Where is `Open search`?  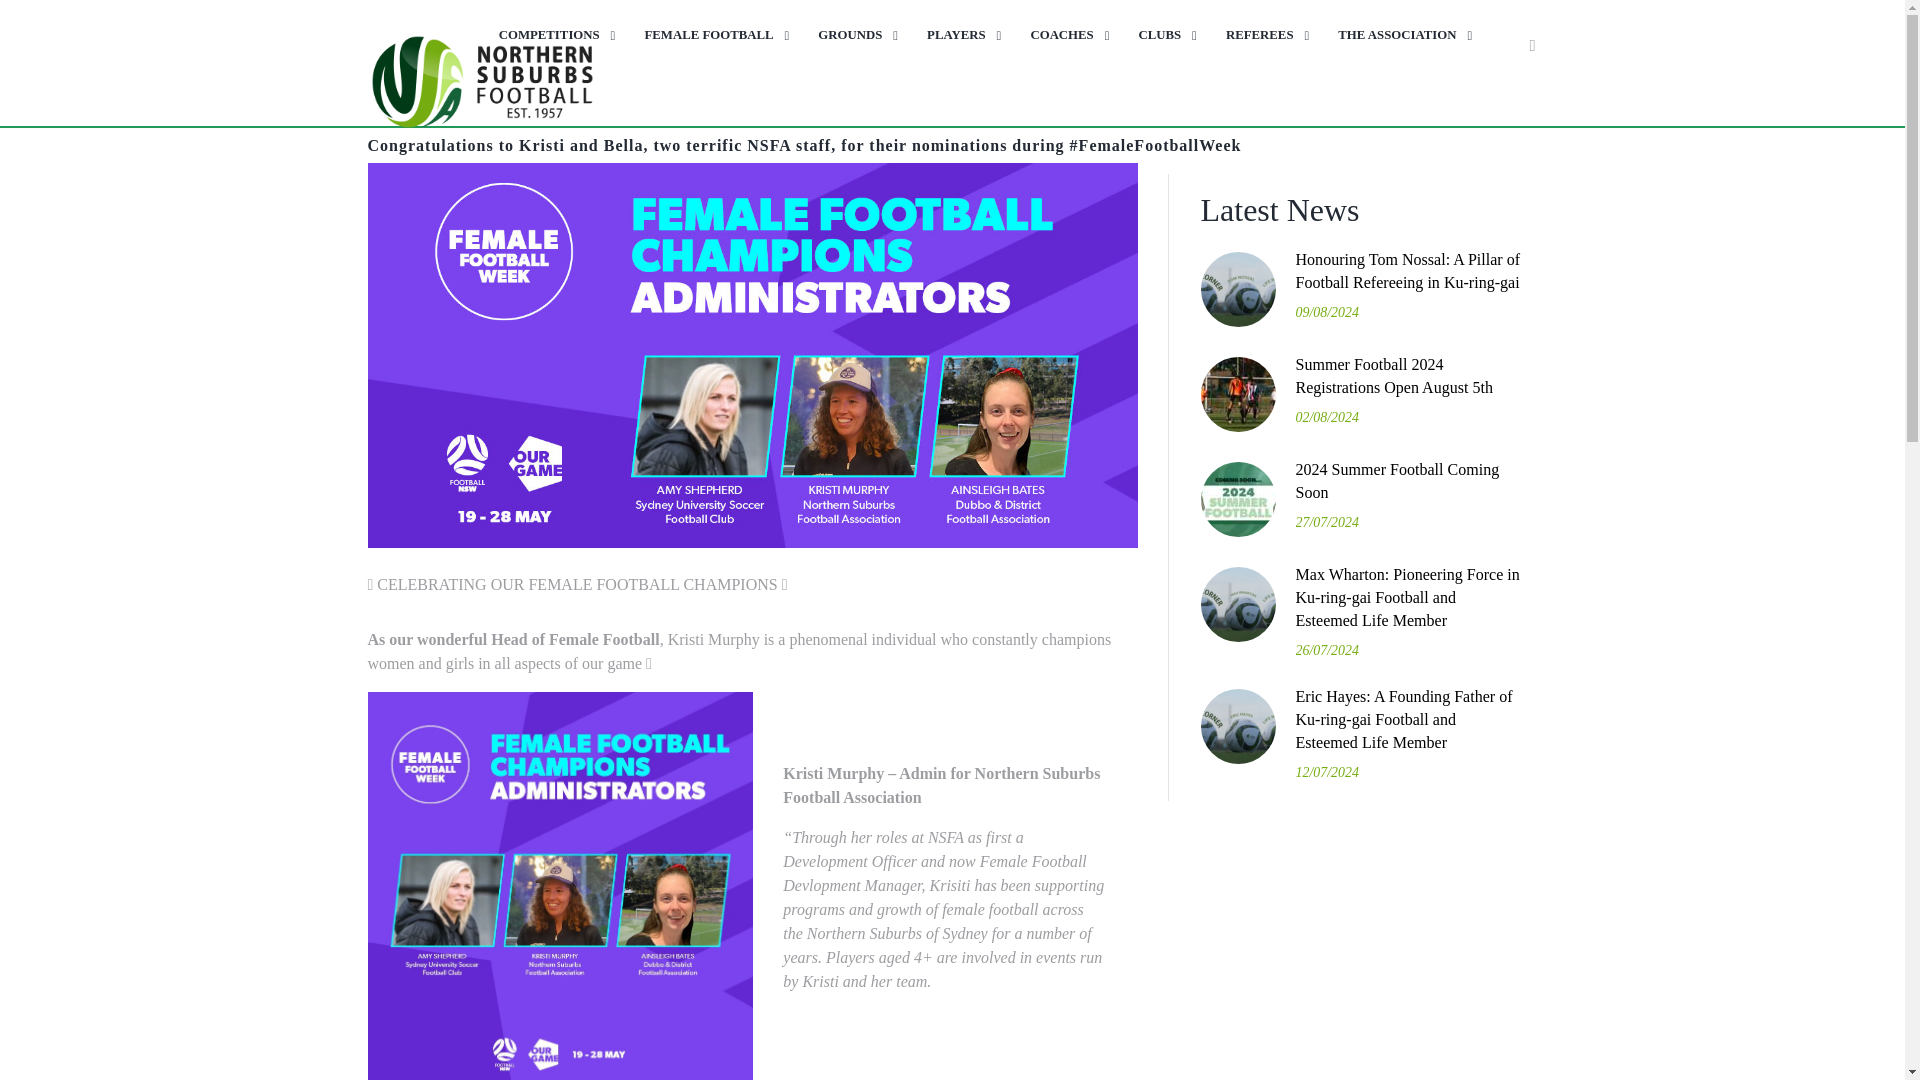
Open search is located at coordinates (1532, 46).